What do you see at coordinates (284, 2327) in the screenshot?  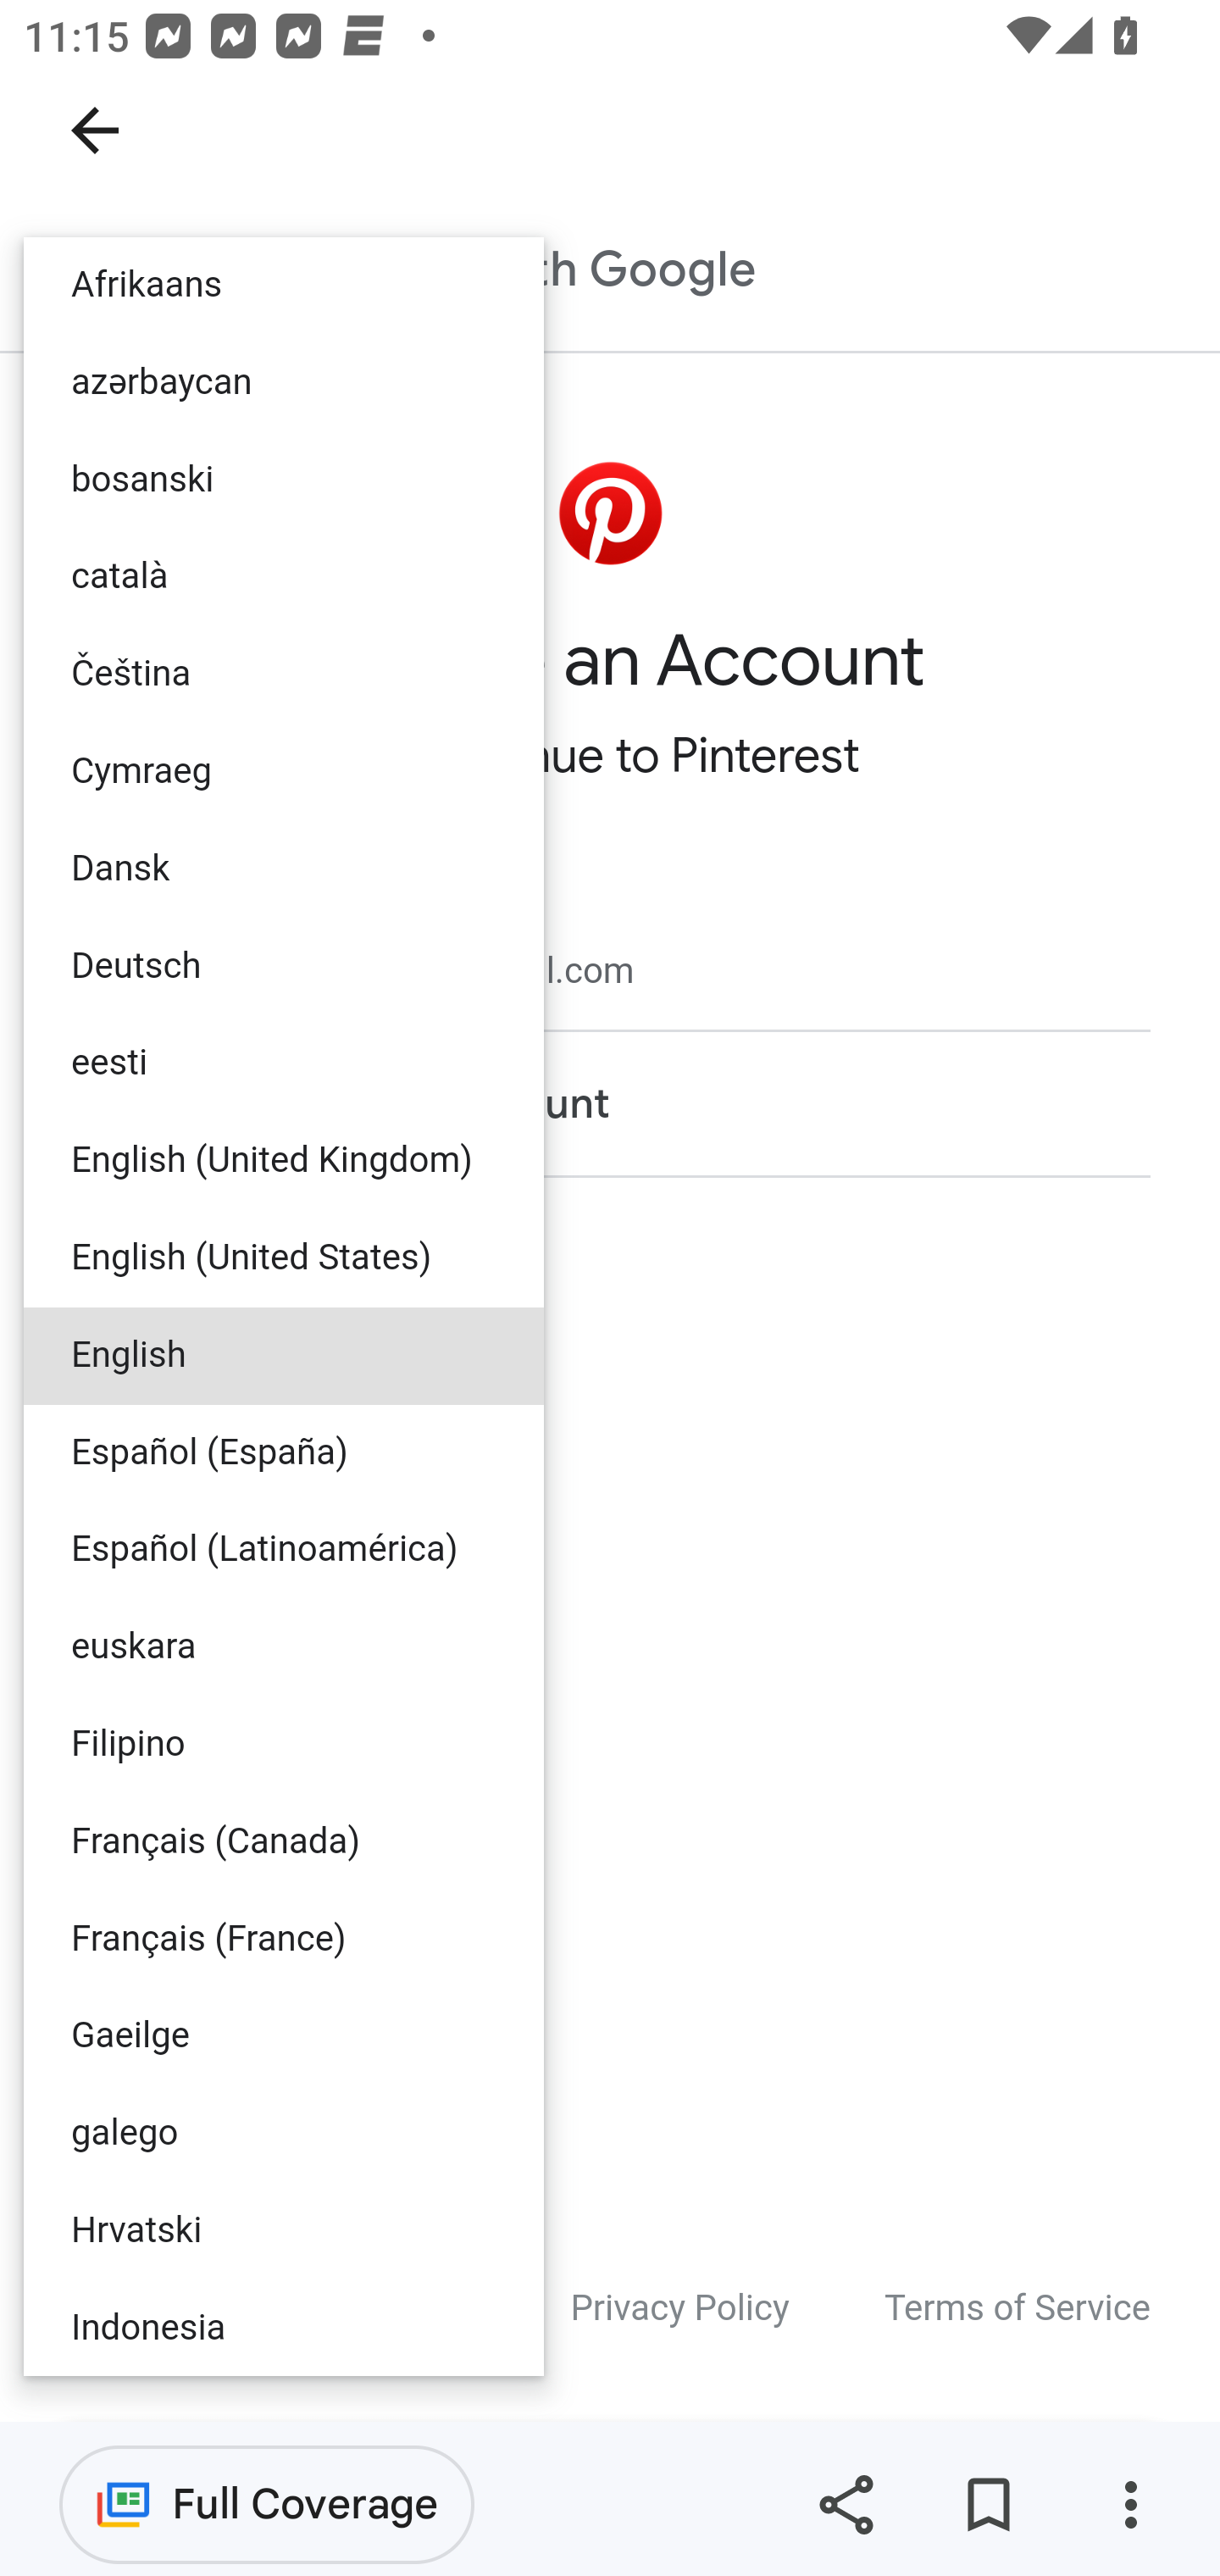 I see `‪Indonesia‬` at bounding box center [284, 2327].